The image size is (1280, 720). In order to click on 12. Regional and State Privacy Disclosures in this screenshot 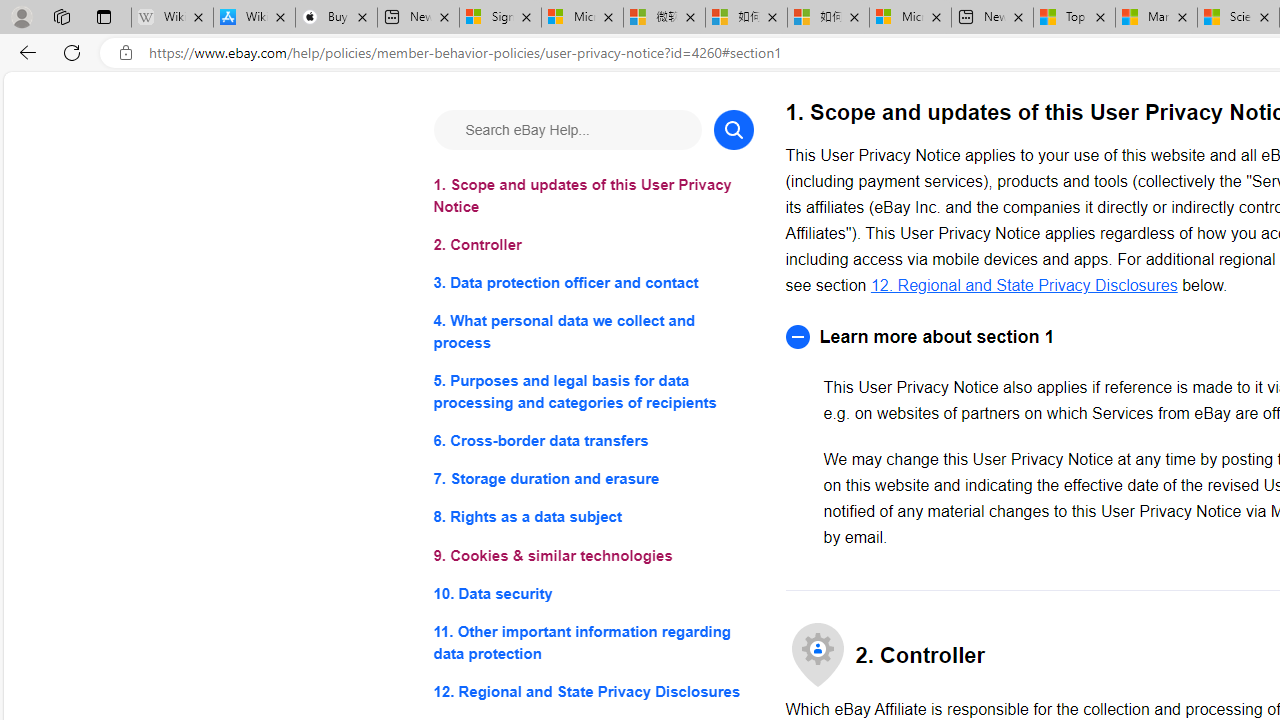, I will do `click(1024, 284)`.